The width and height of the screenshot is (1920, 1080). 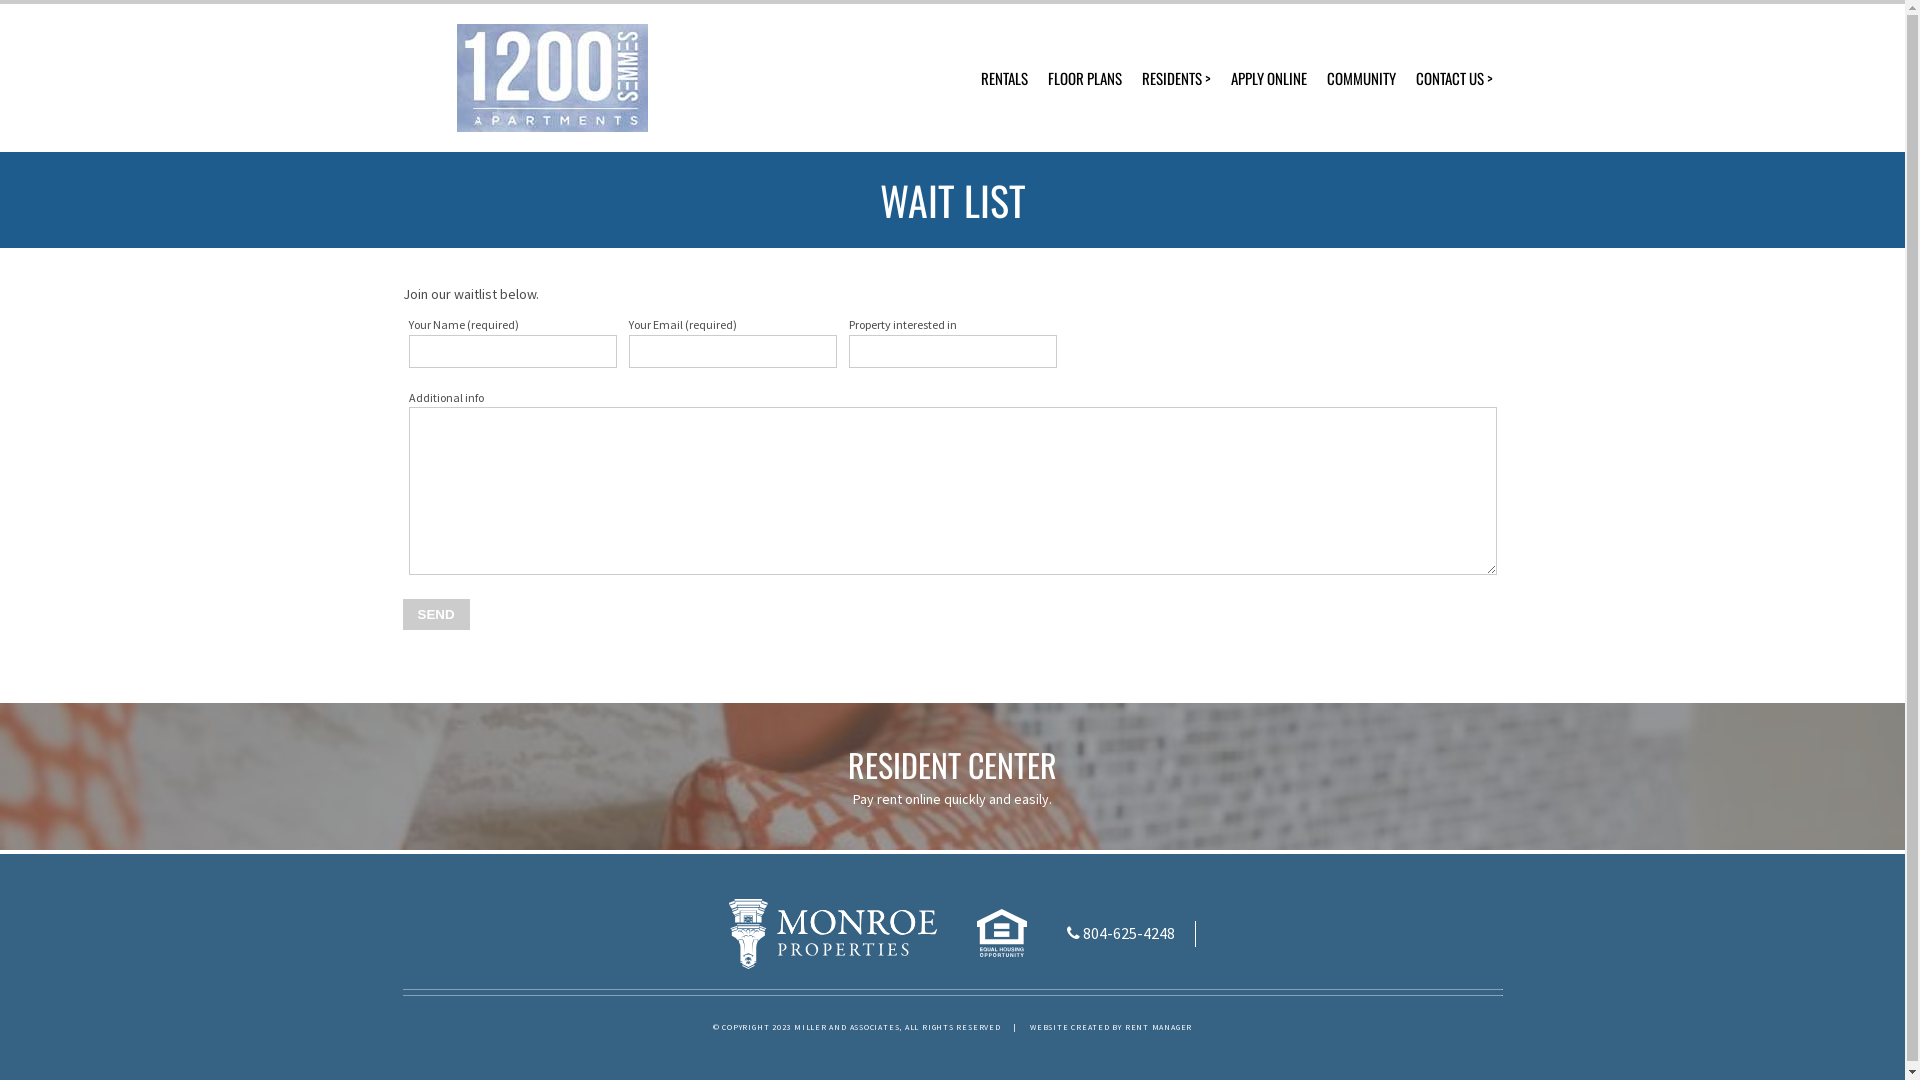 What do you see at coordinates (1004, 78) in the screenshot?
I see `RENTALS` at bounding box center [1004, 78].